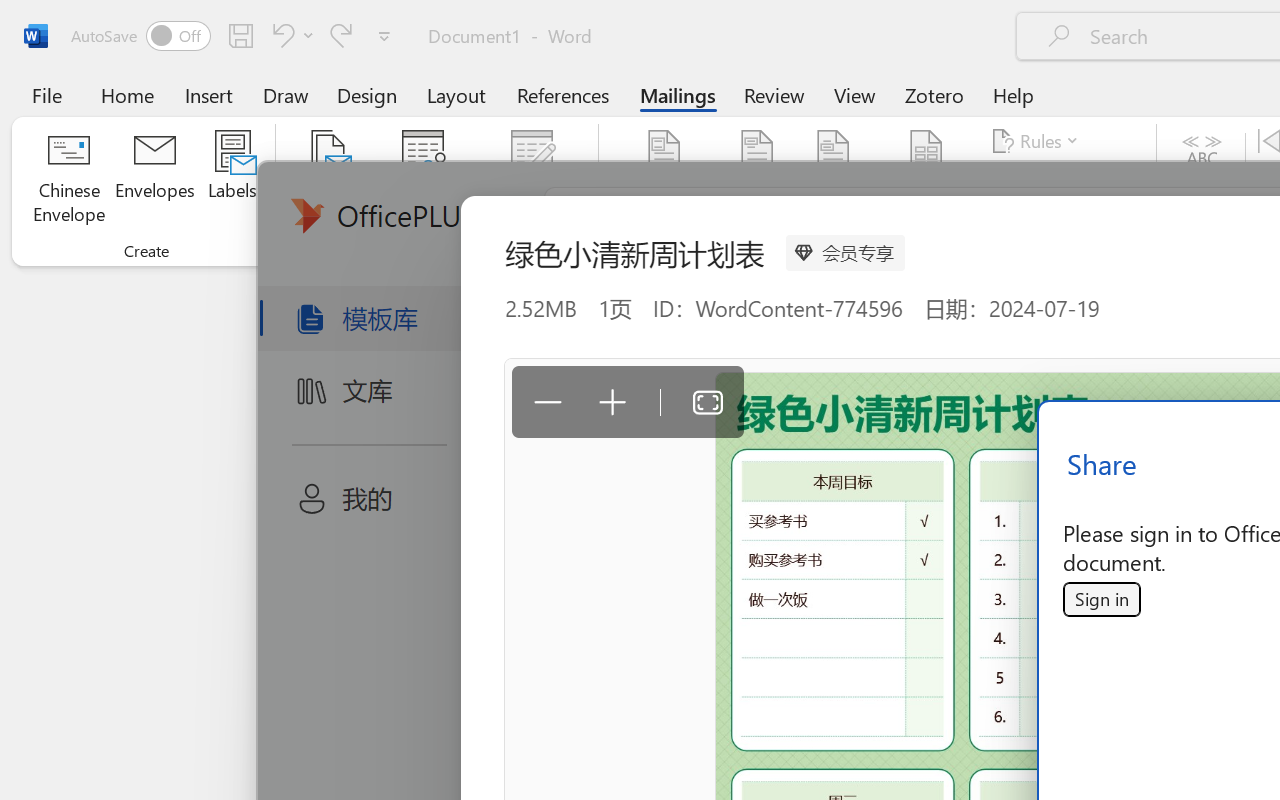 Image resolution: width=1280 pixels, height=800 pixels. What do you see at coordinates (1058, 180) in the screenshot?
I see `Match Fields...` at bounding box center [1058, 180].